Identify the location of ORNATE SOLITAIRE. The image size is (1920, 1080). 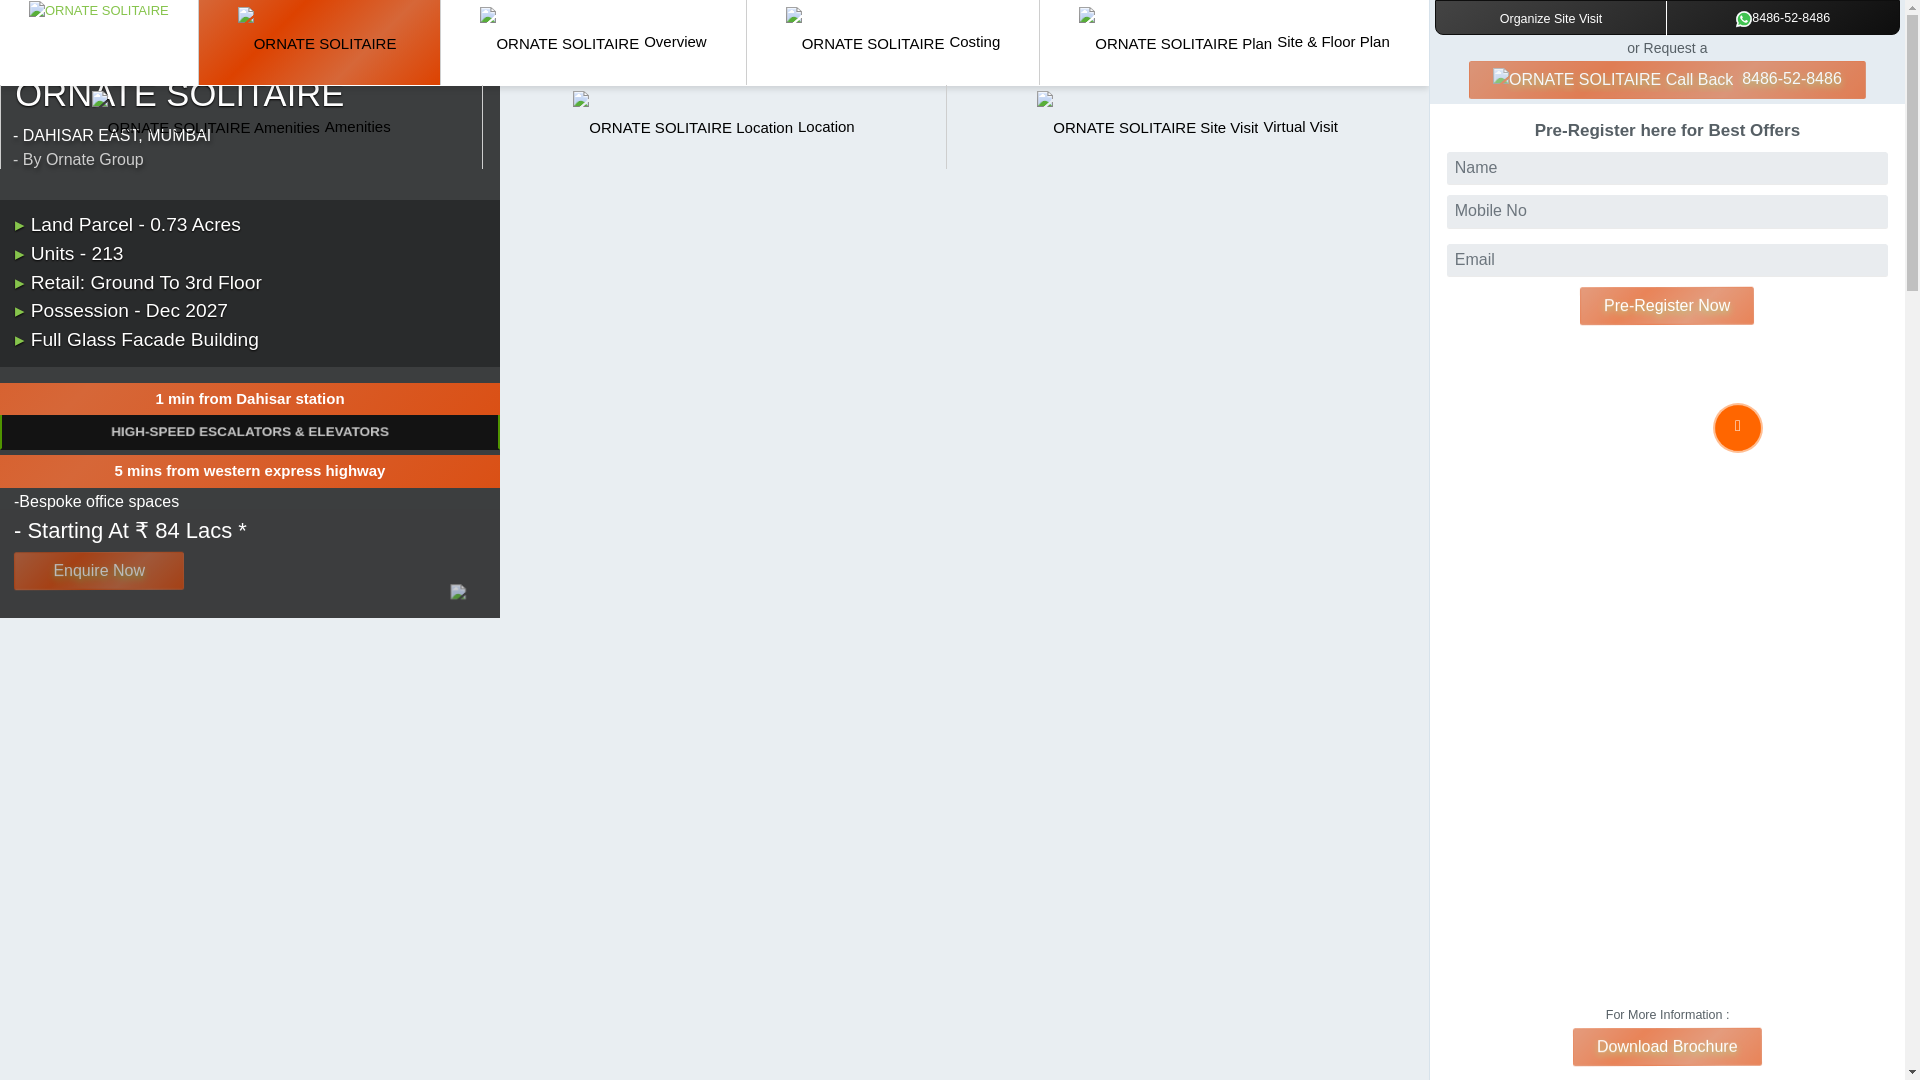
(712, 127).